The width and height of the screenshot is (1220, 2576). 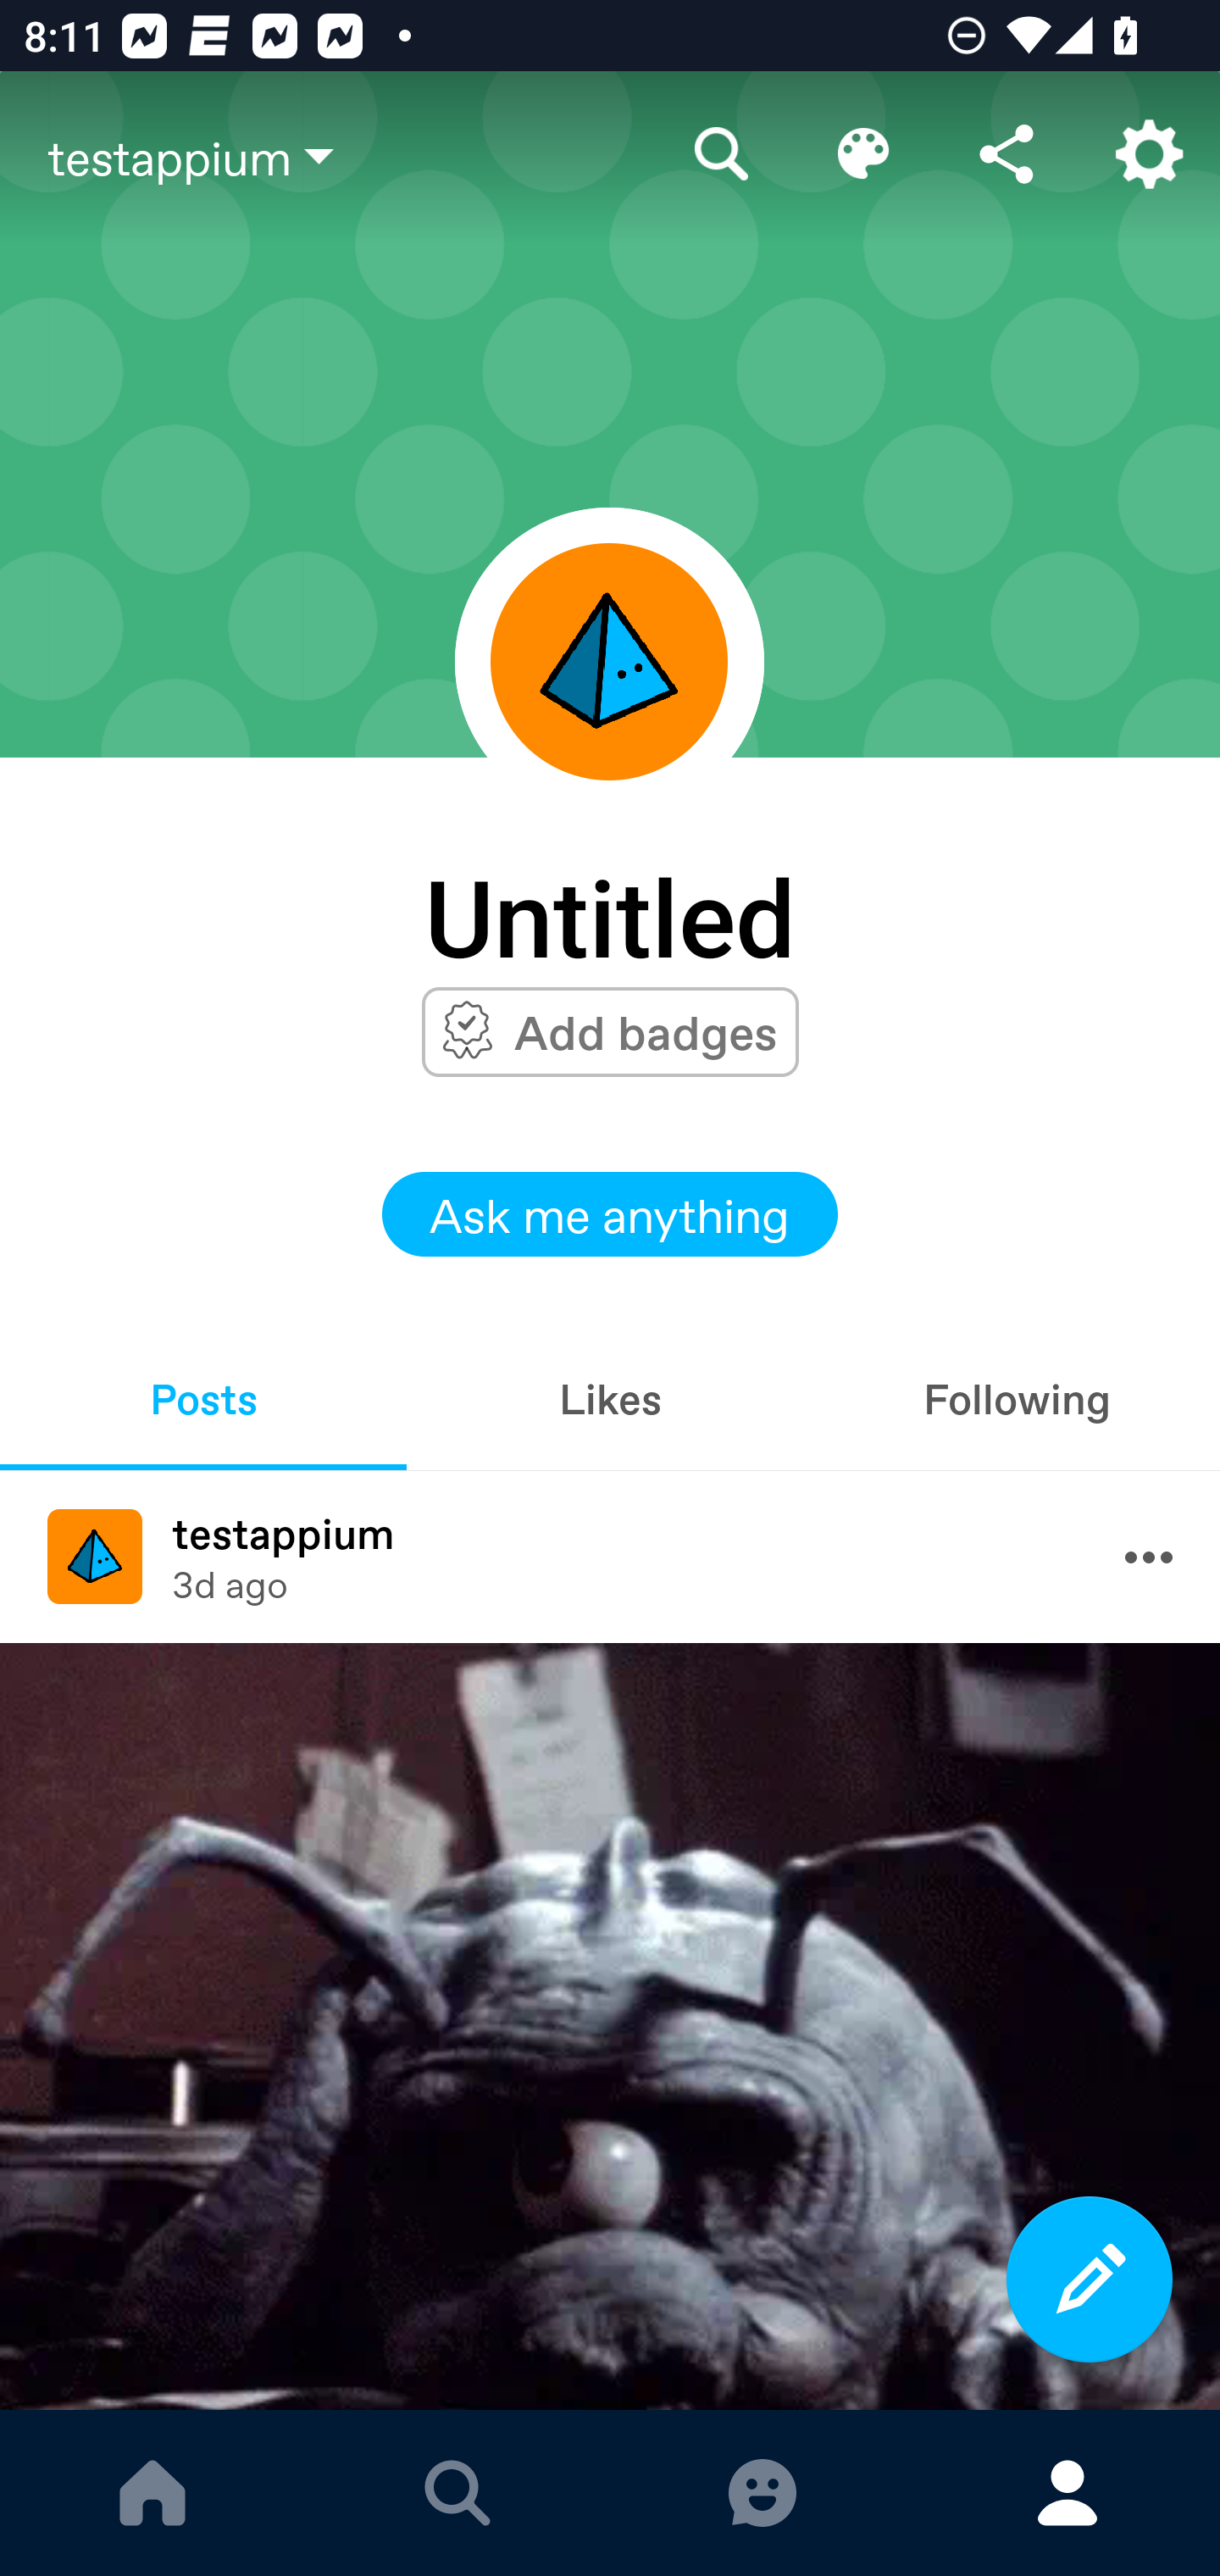 I want to click on Following, so click(x=1017, y=1398).